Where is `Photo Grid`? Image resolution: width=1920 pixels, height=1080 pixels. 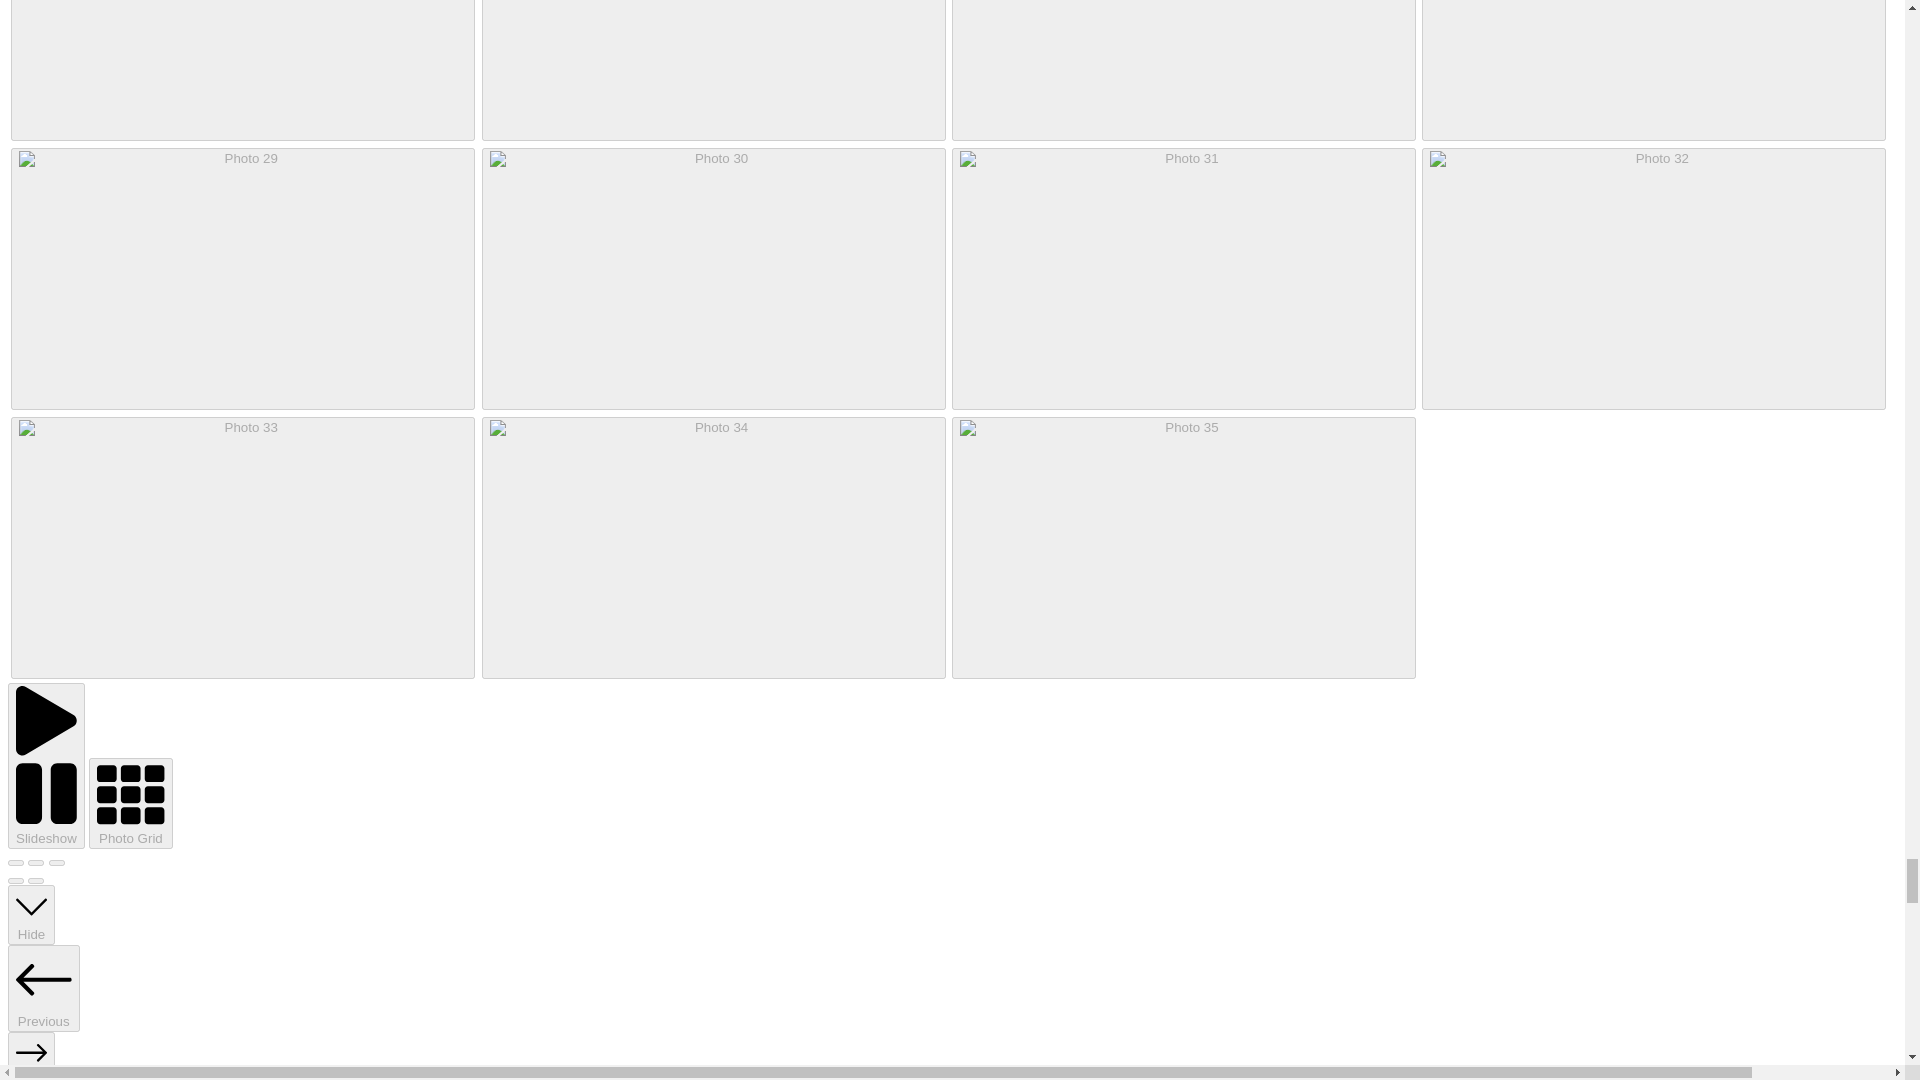
Photo Grid is located at coordinates (130, 803).